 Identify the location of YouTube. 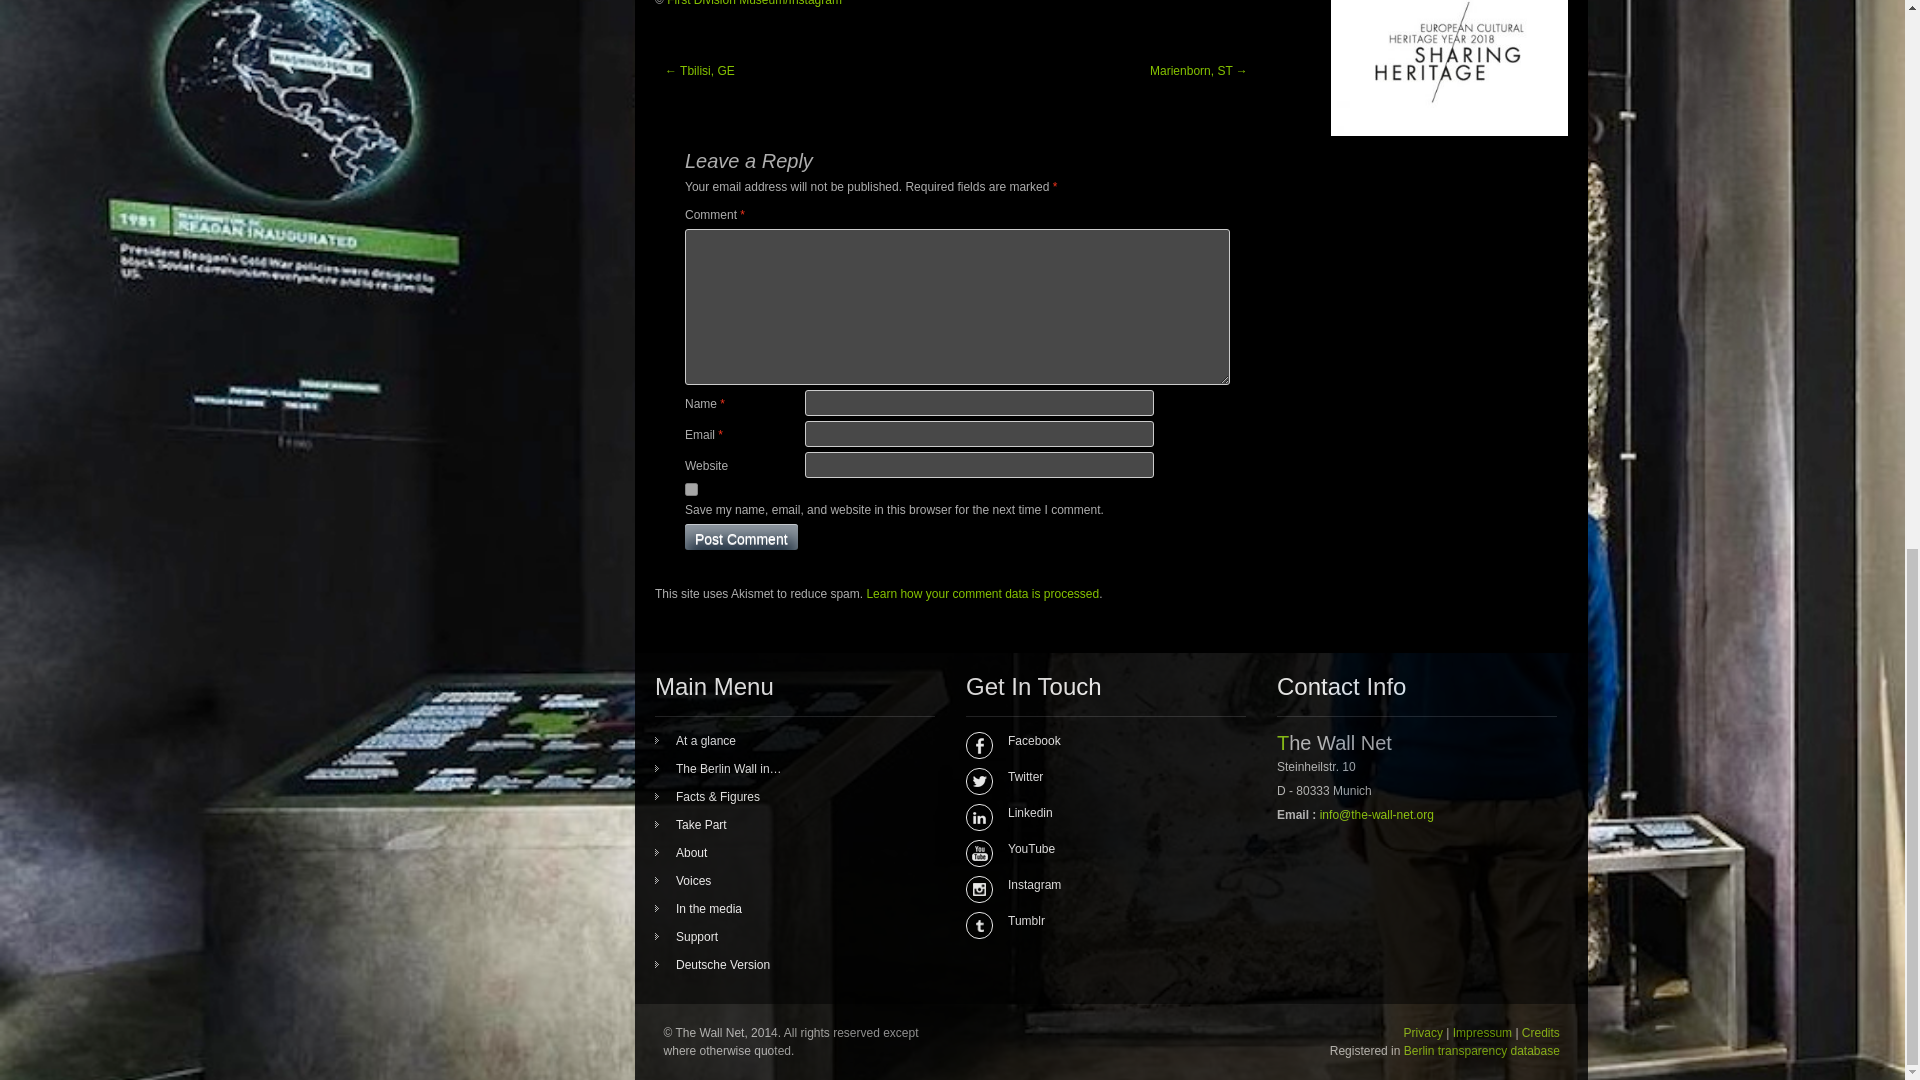
(1098, 848).